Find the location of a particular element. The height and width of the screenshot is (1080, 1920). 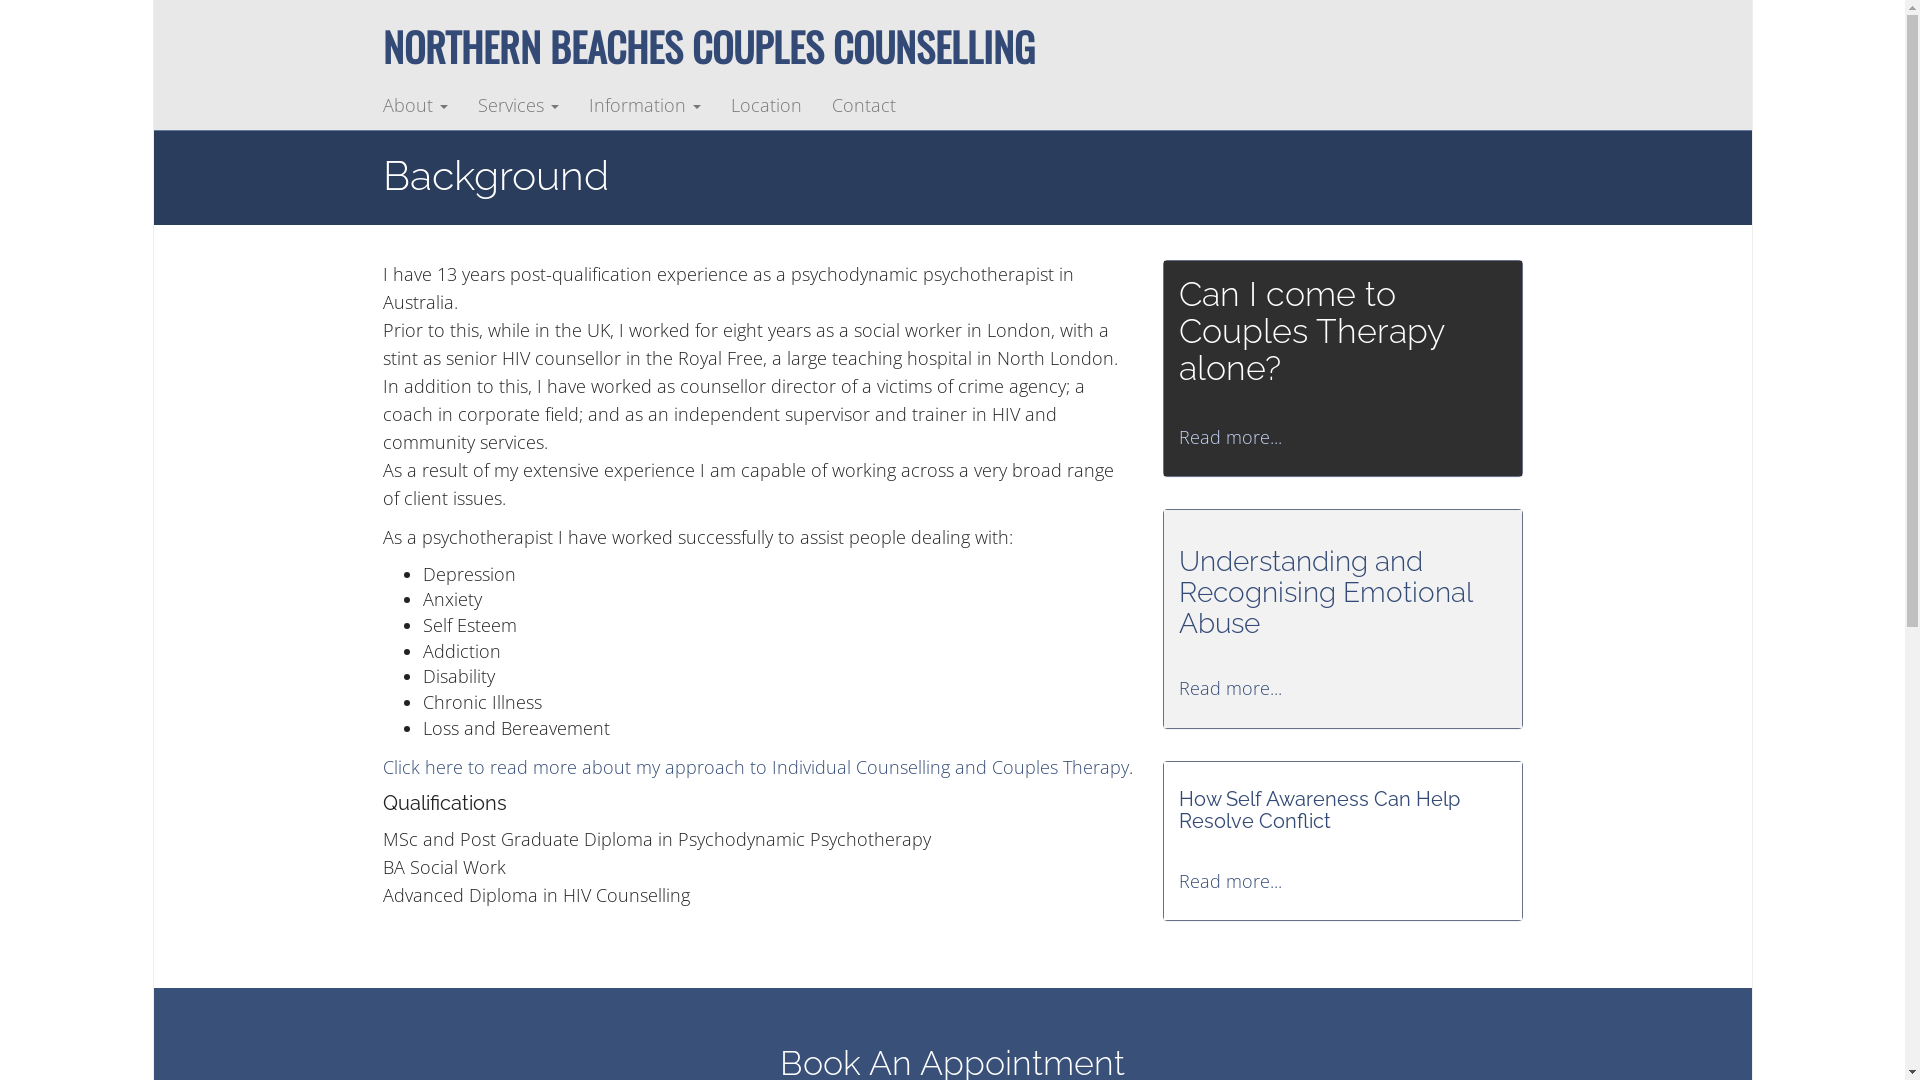

Can I come to Couples Therapy alone?

Read more... is located at coordinates (1342, 362).